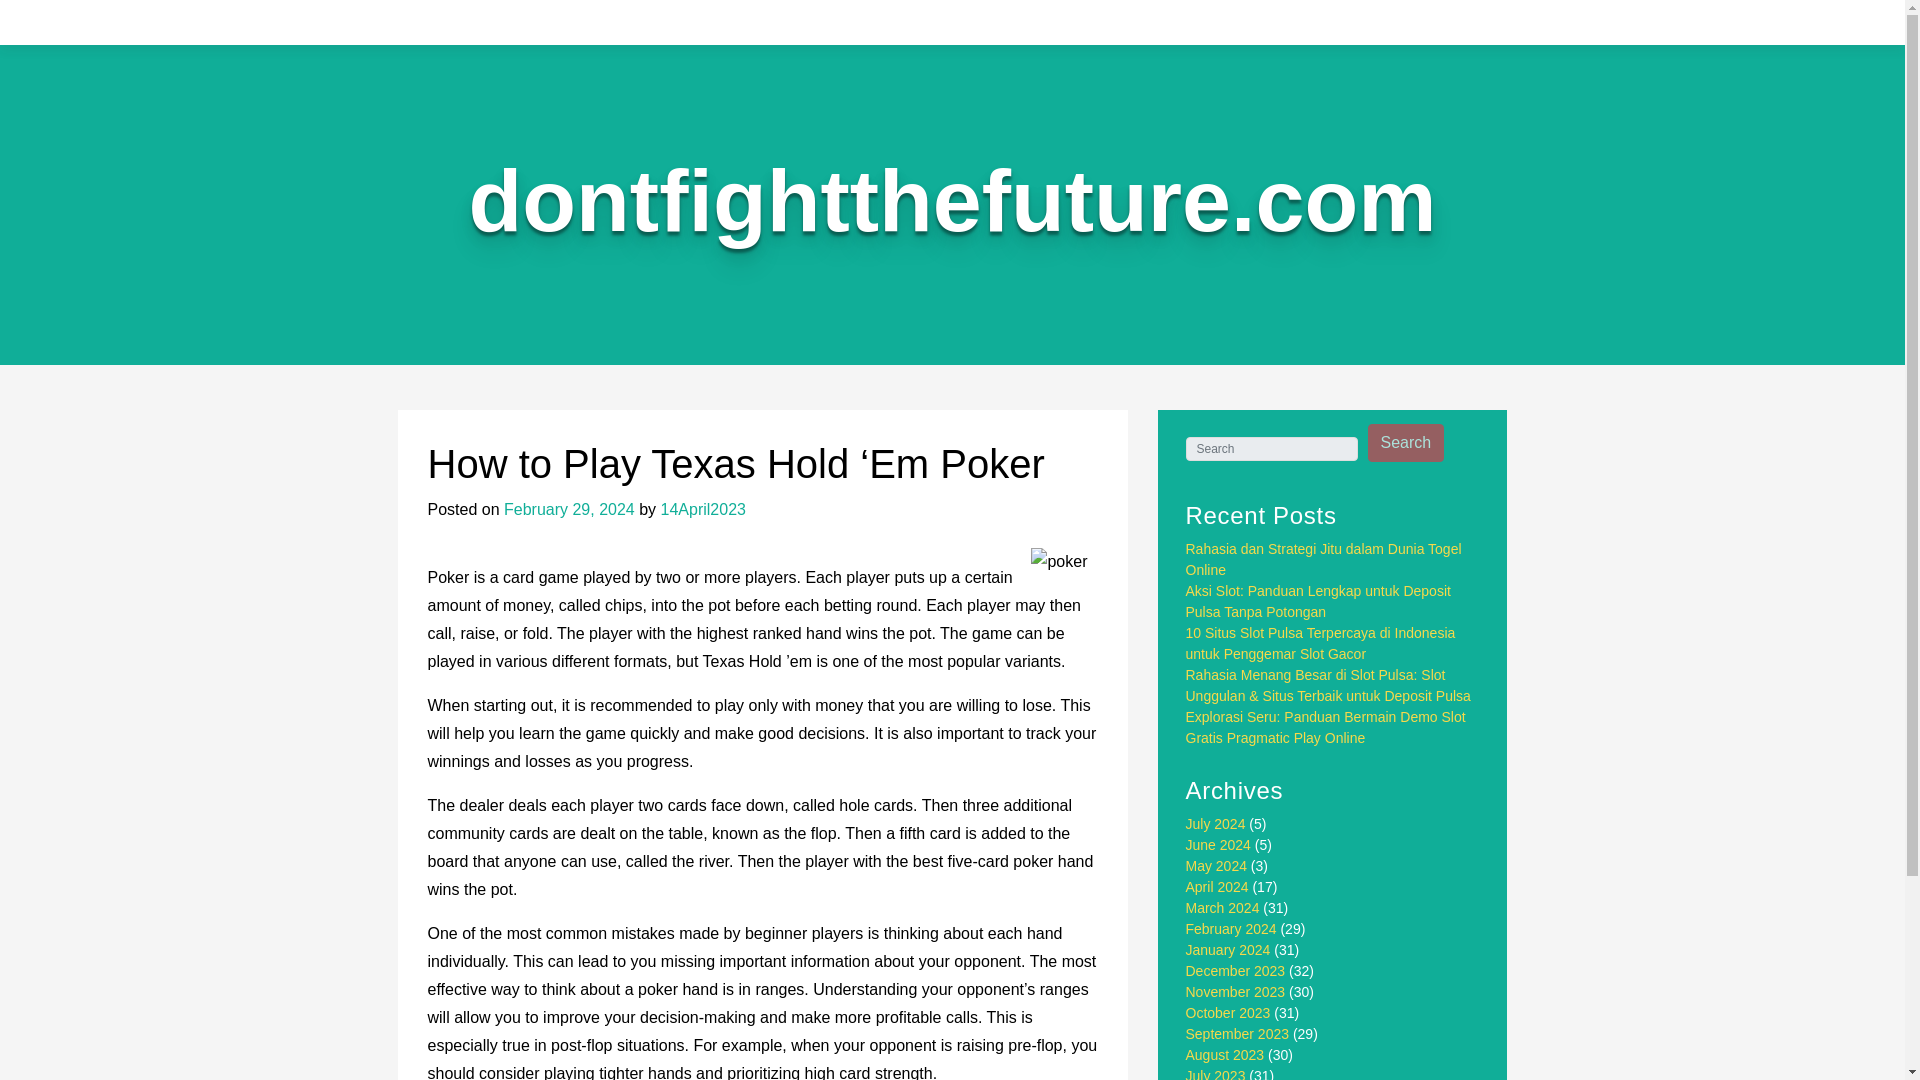  What do you see at coordinates (1238, 1034) in the screenshot?
I see `September 2023` at bounding box center [1238, 1034].